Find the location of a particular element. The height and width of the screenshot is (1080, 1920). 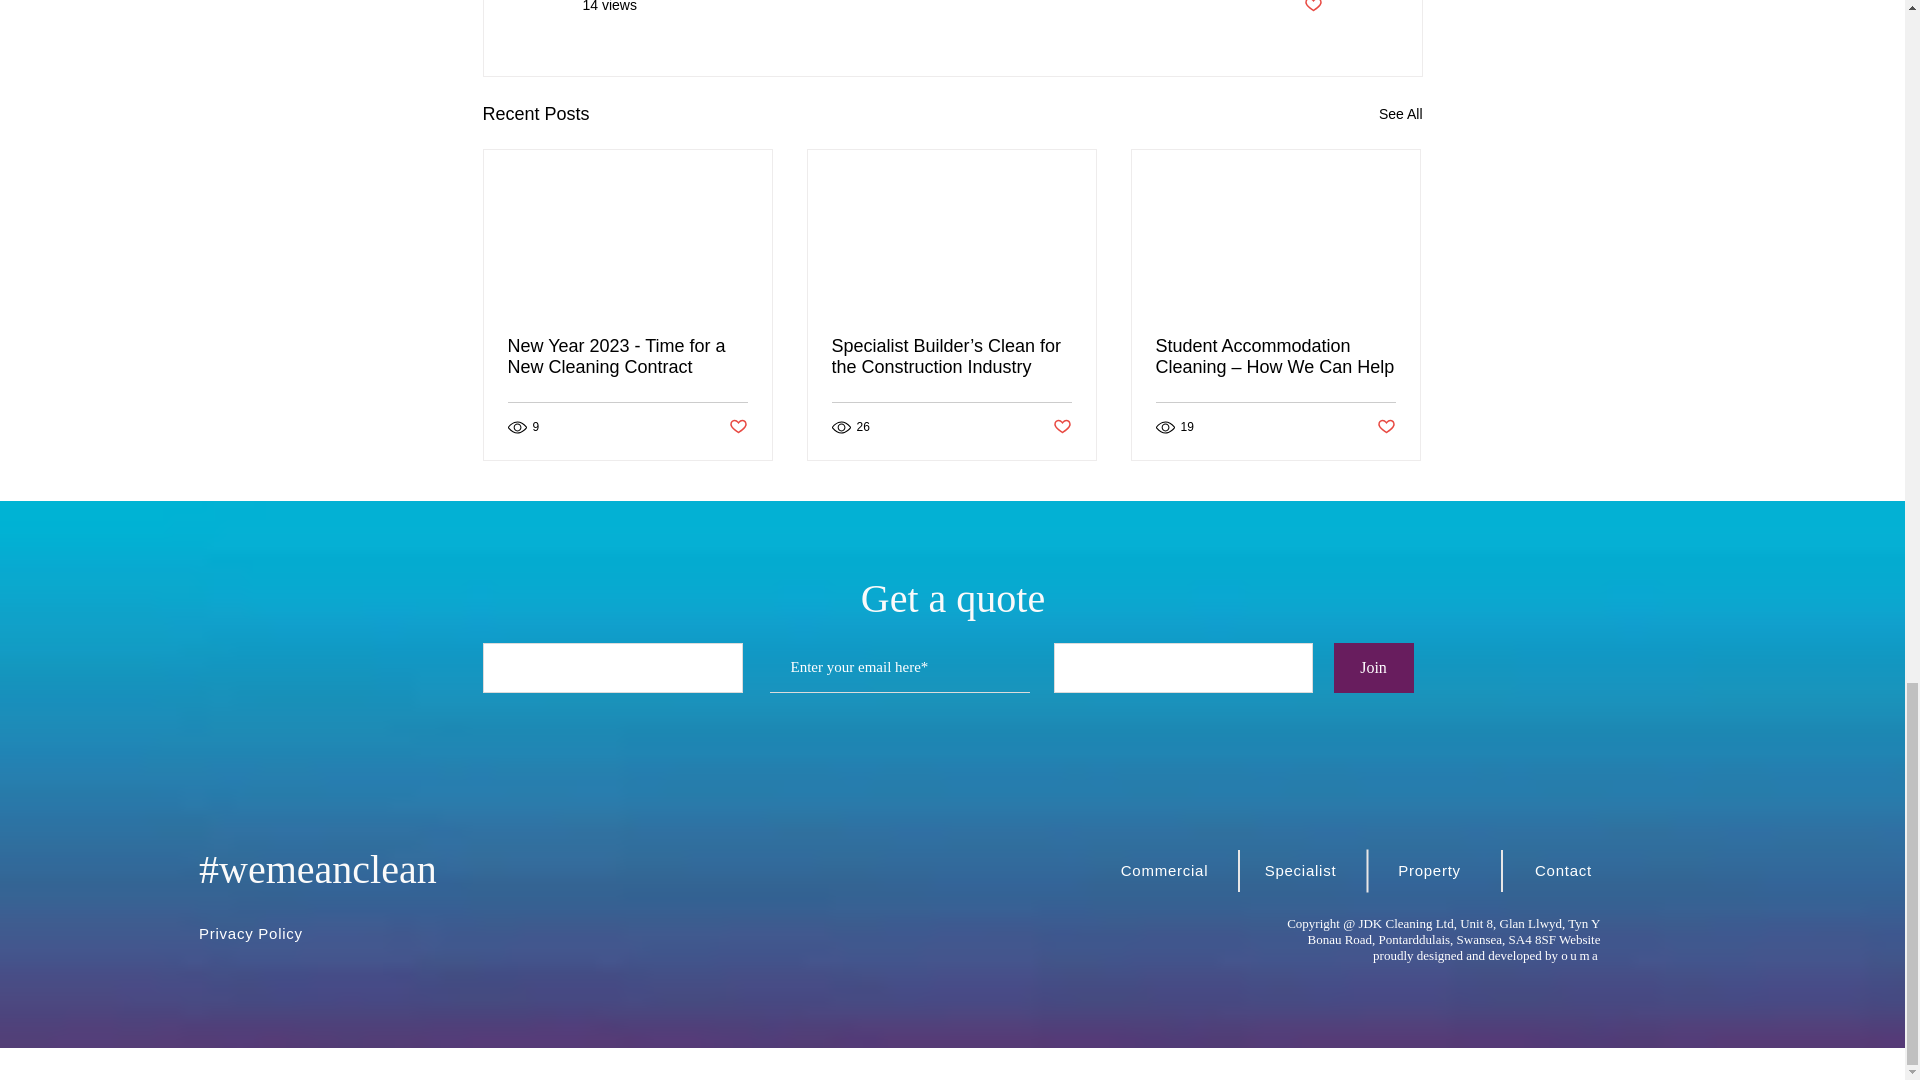

See All is located at coordinates (1400, 114).